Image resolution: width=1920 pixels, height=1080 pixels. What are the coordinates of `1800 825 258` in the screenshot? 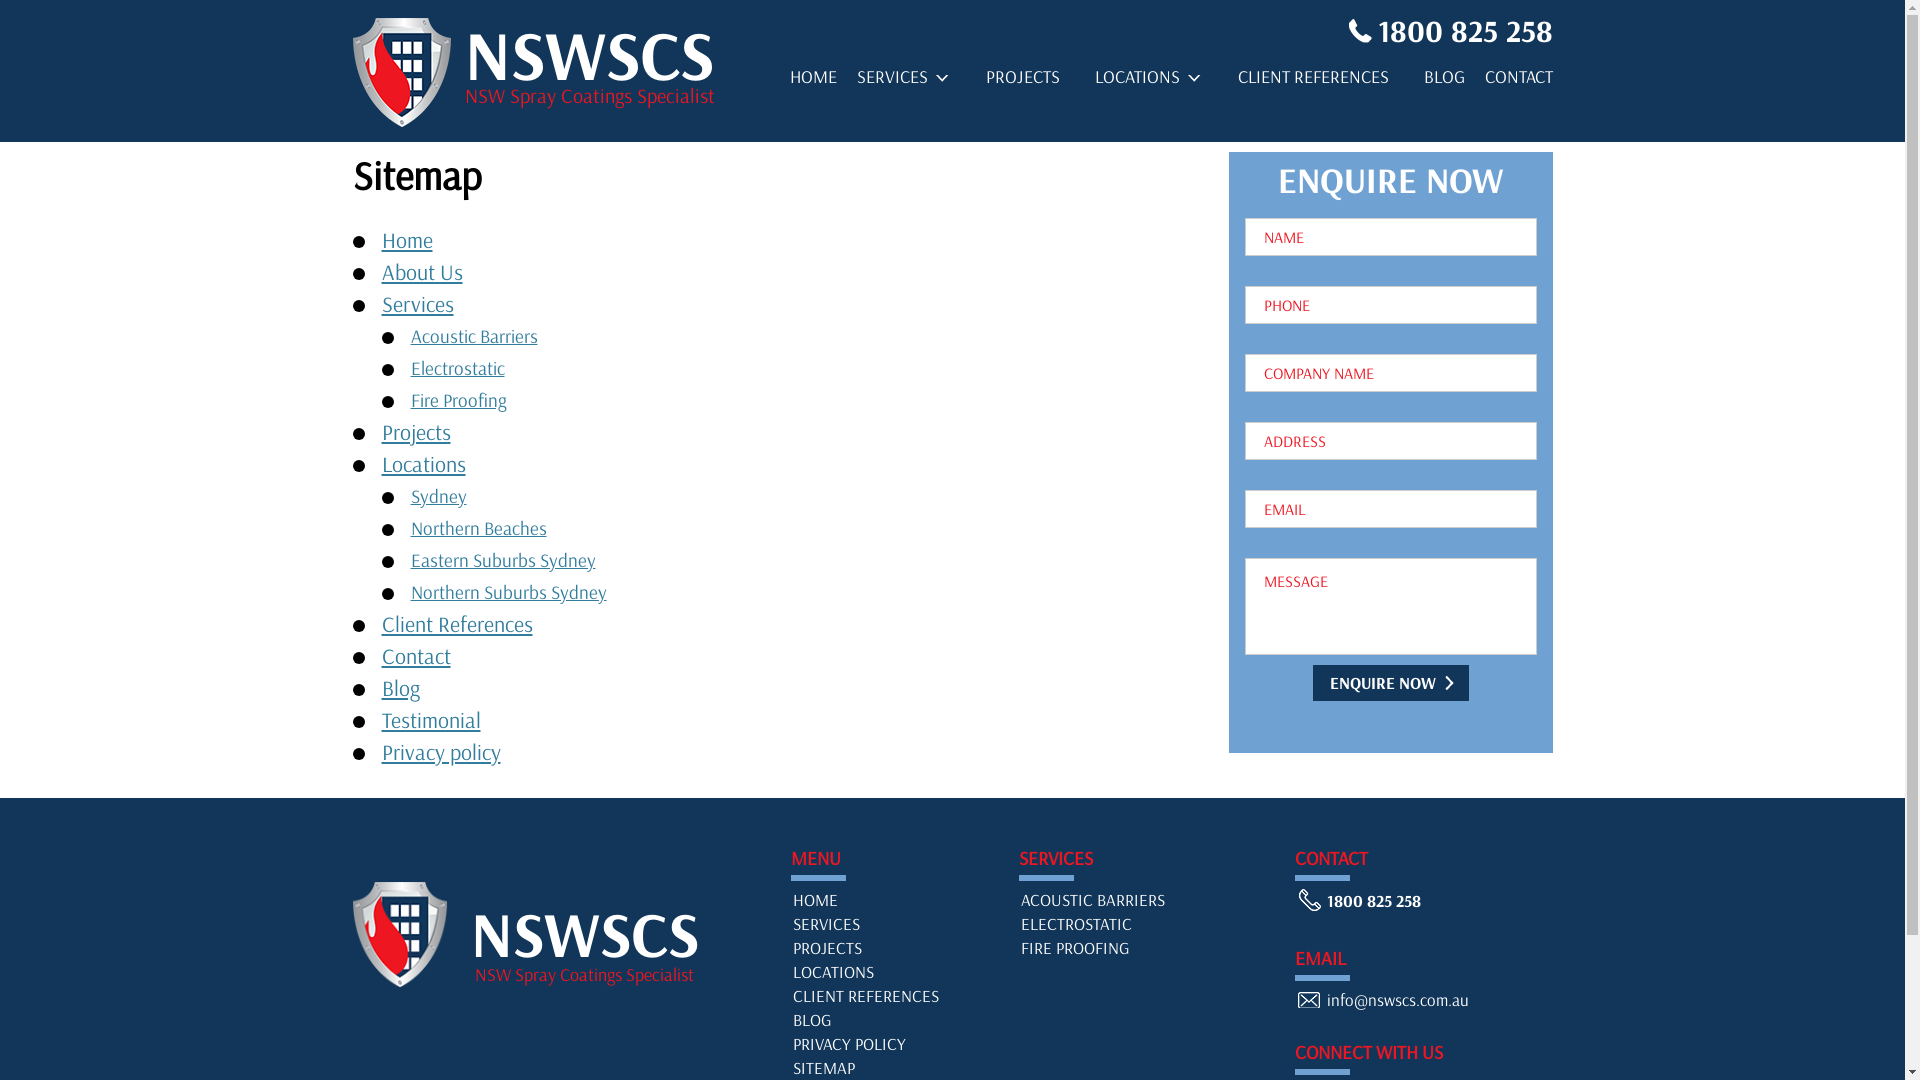 It's located at (1358, 902).